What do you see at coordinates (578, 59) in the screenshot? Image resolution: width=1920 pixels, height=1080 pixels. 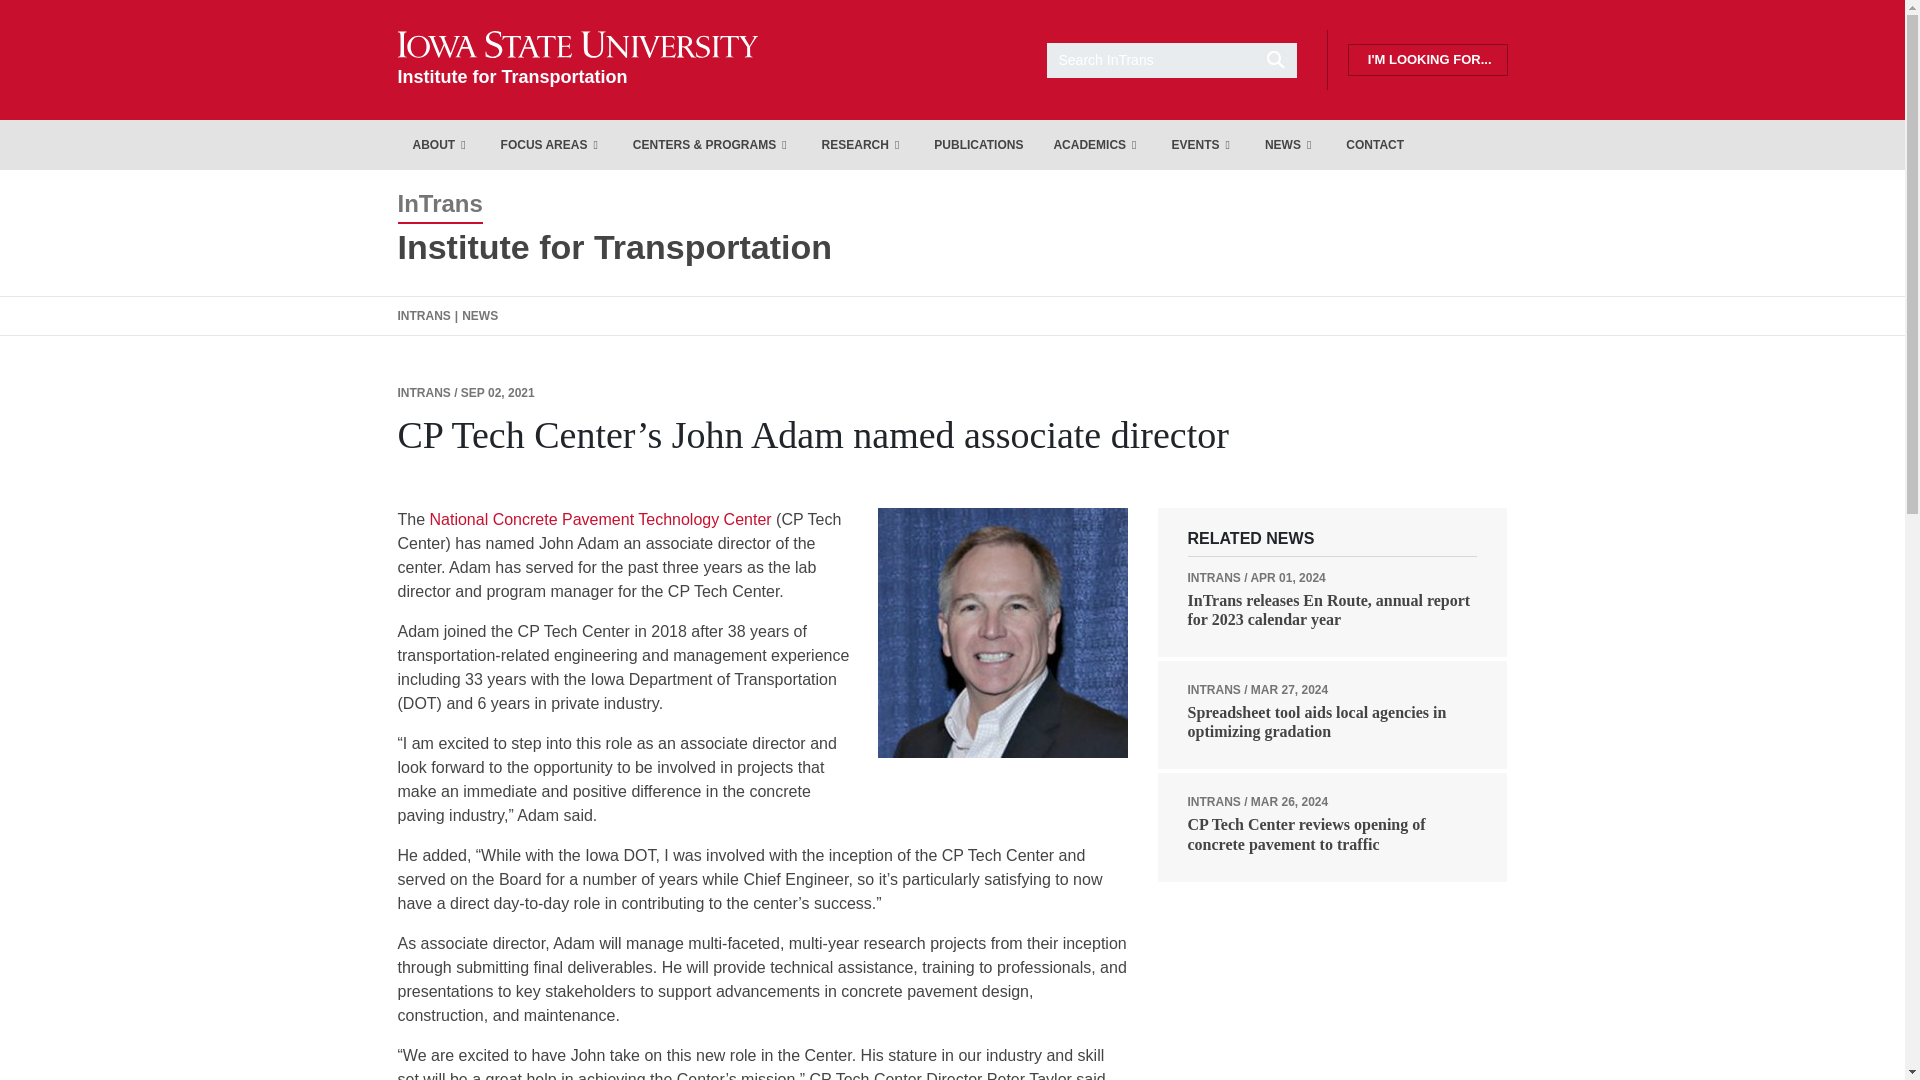 I see `Search` at bounding box center [578, 59].